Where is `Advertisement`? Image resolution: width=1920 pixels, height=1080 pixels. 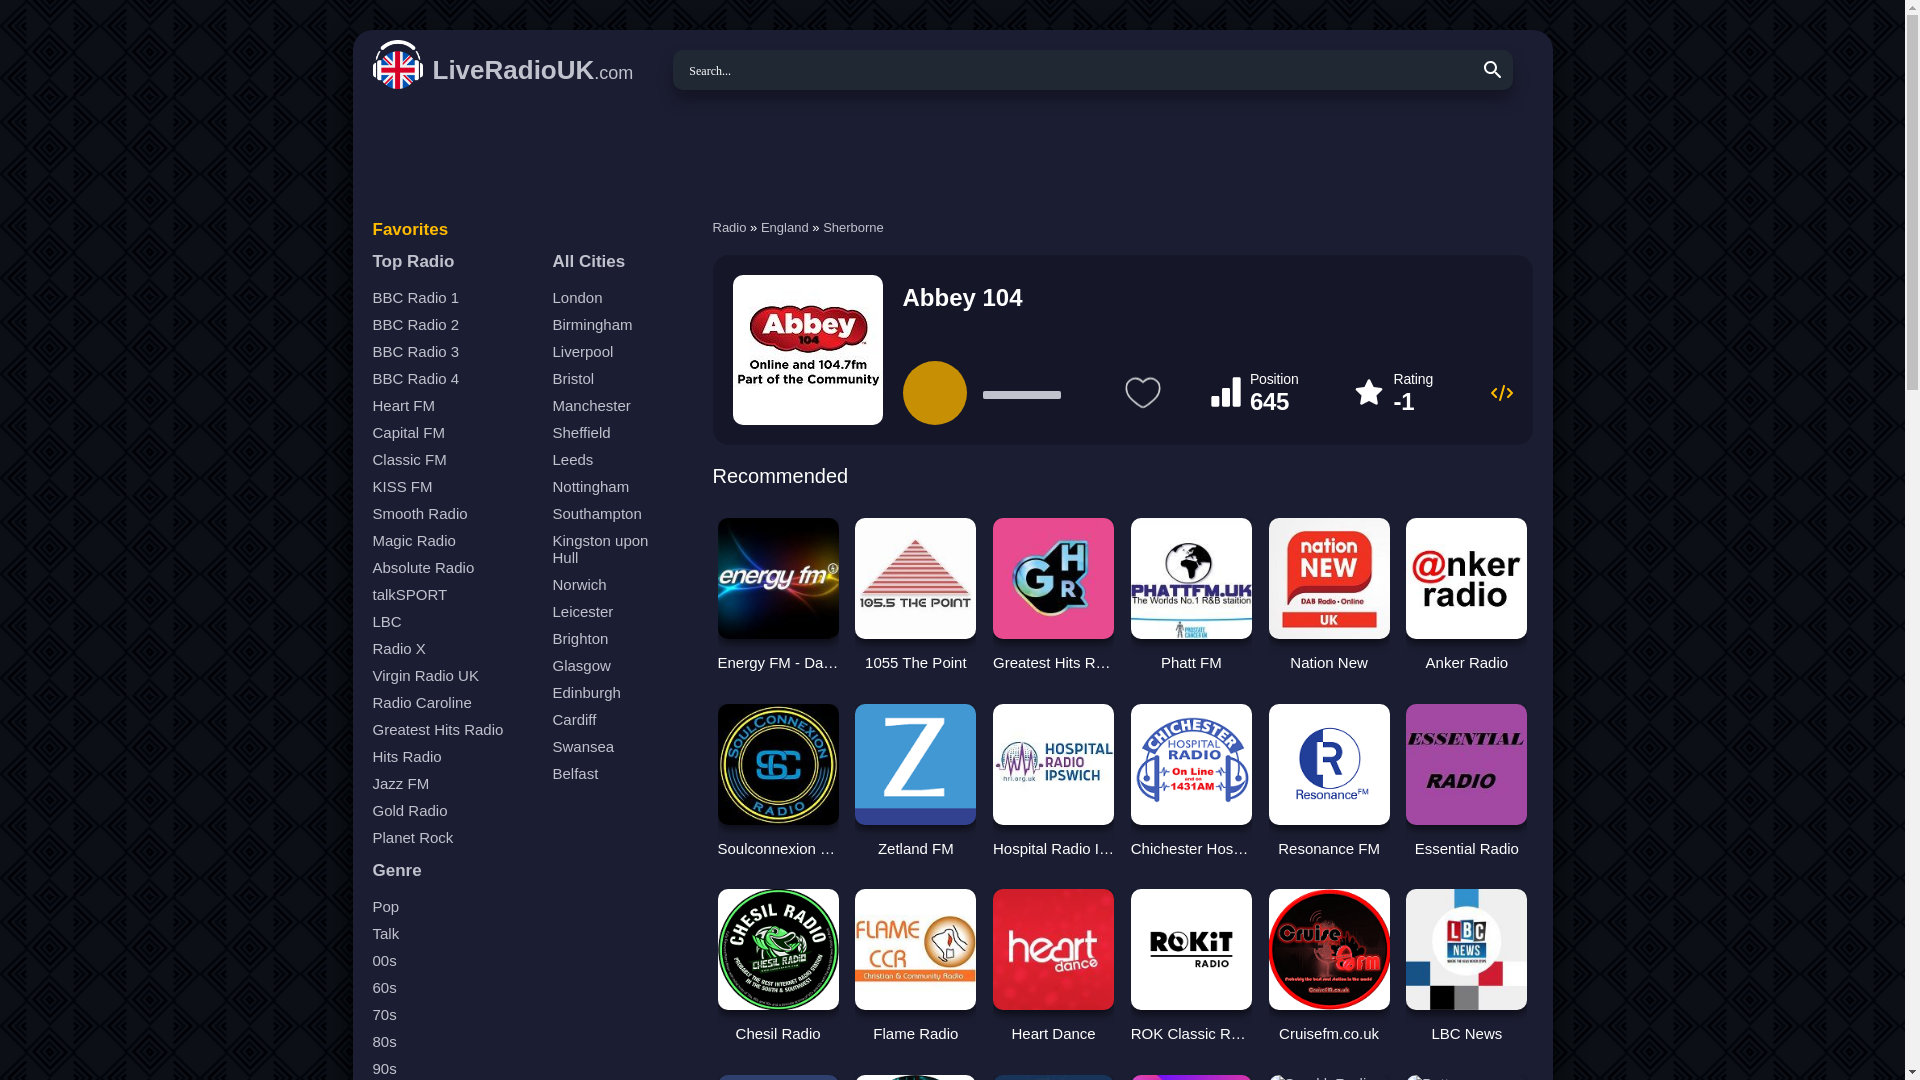
Advertisement is located at coordinates (951, 154).